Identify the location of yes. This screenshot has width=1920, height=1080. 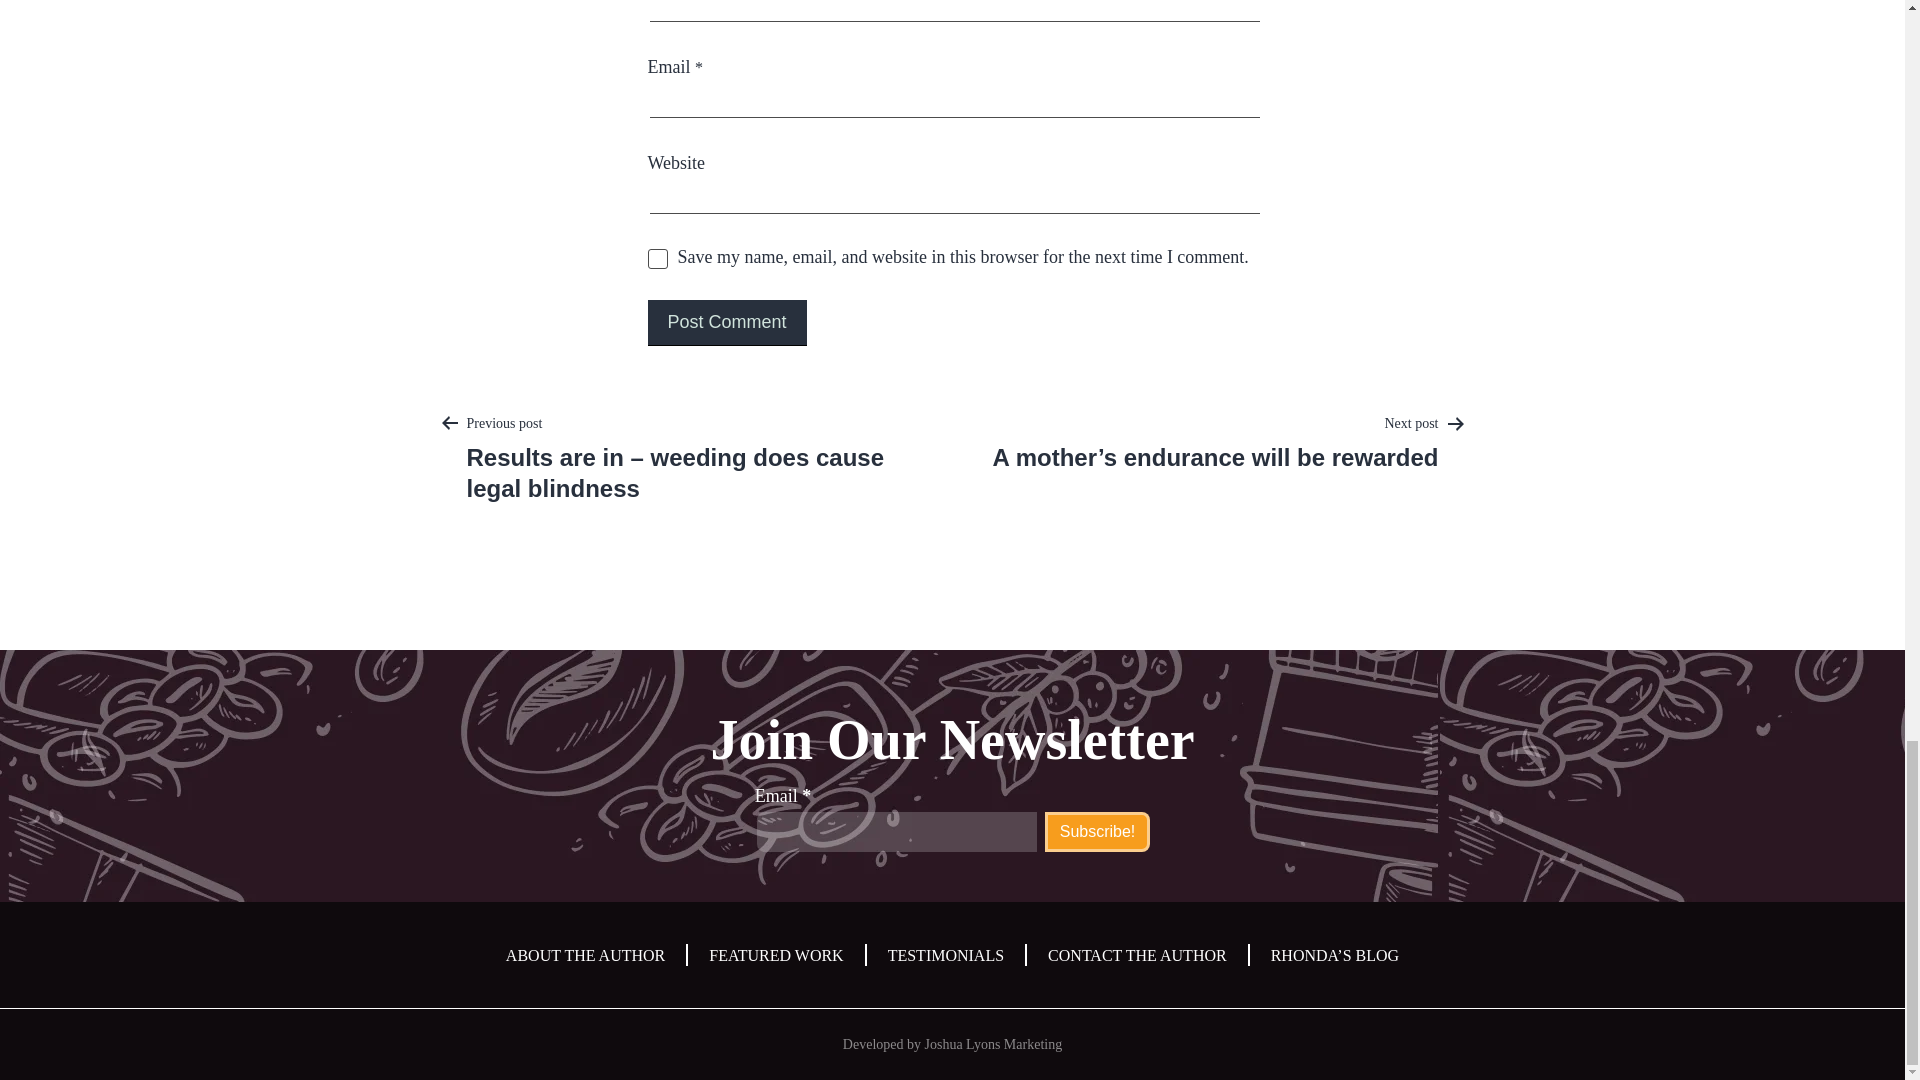
(658, 258).